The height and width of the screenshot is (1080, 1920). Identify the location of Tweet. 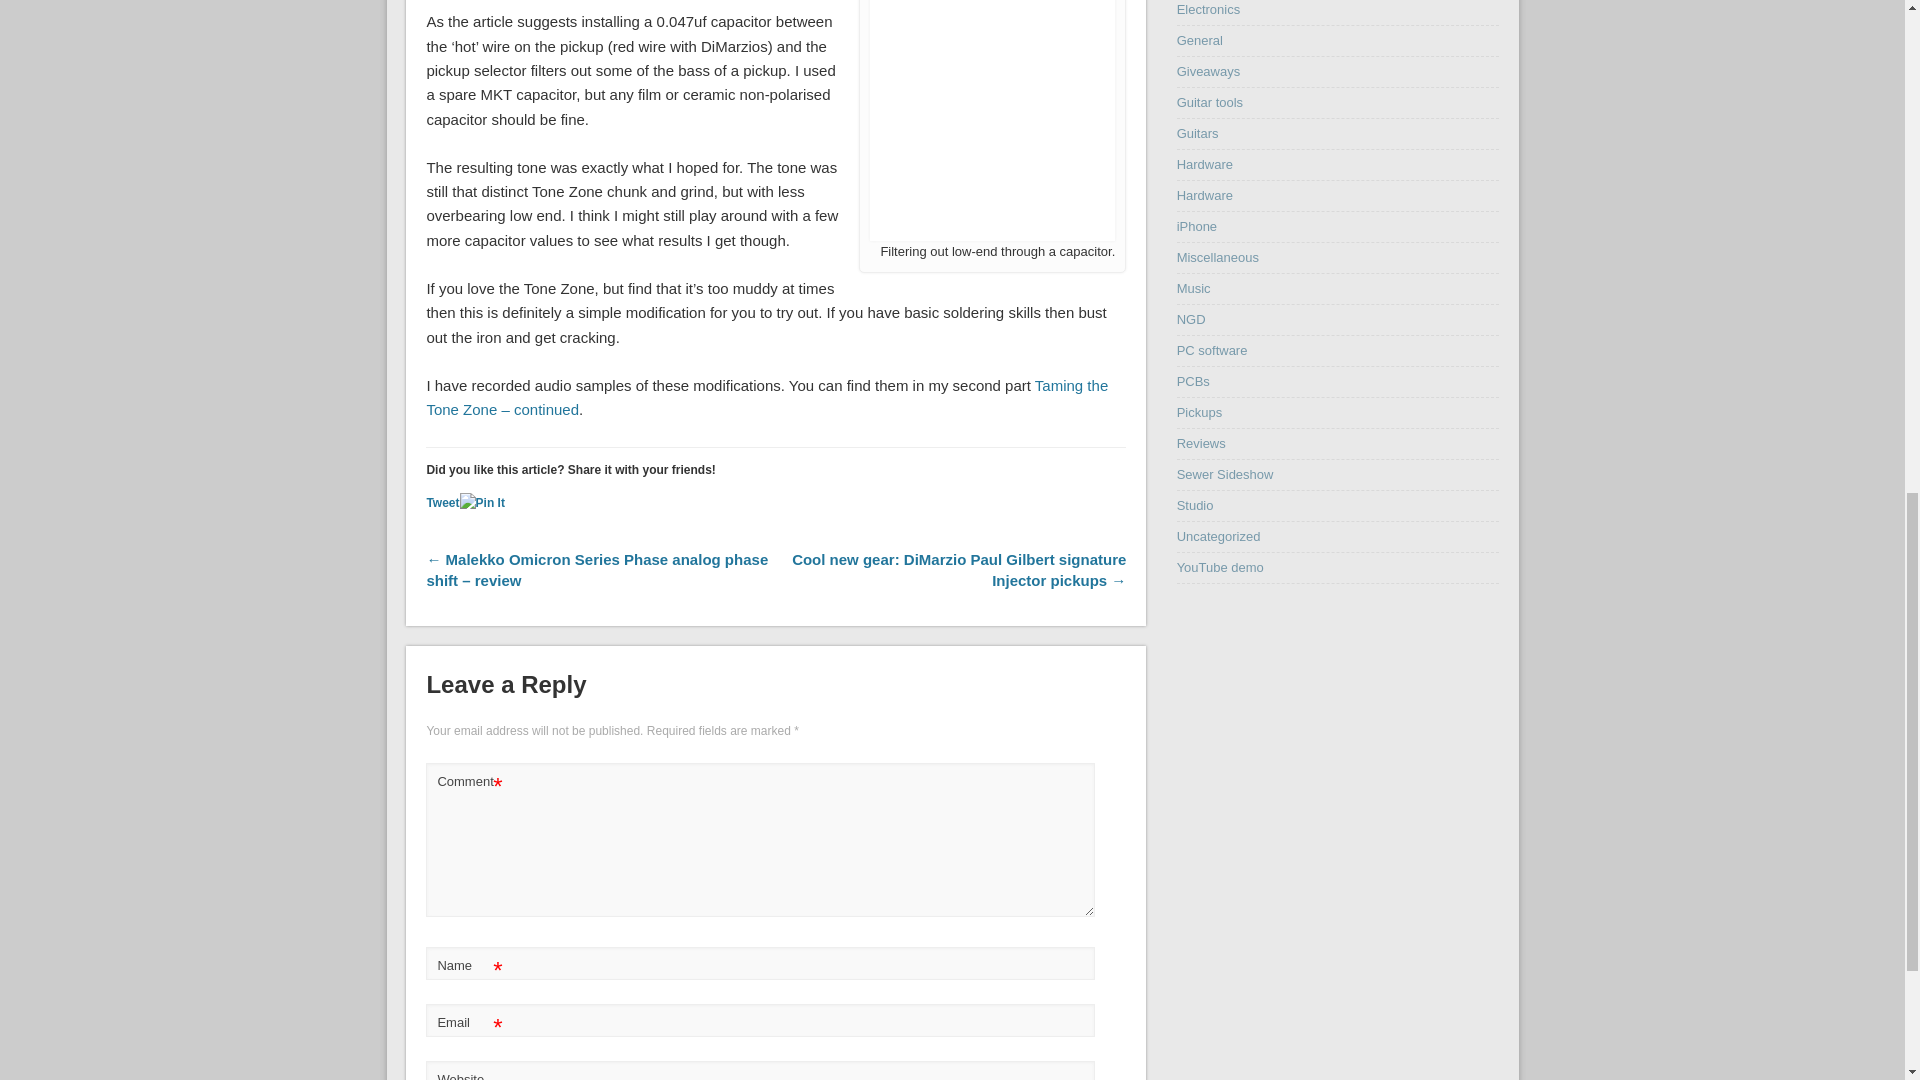
(442, 502).